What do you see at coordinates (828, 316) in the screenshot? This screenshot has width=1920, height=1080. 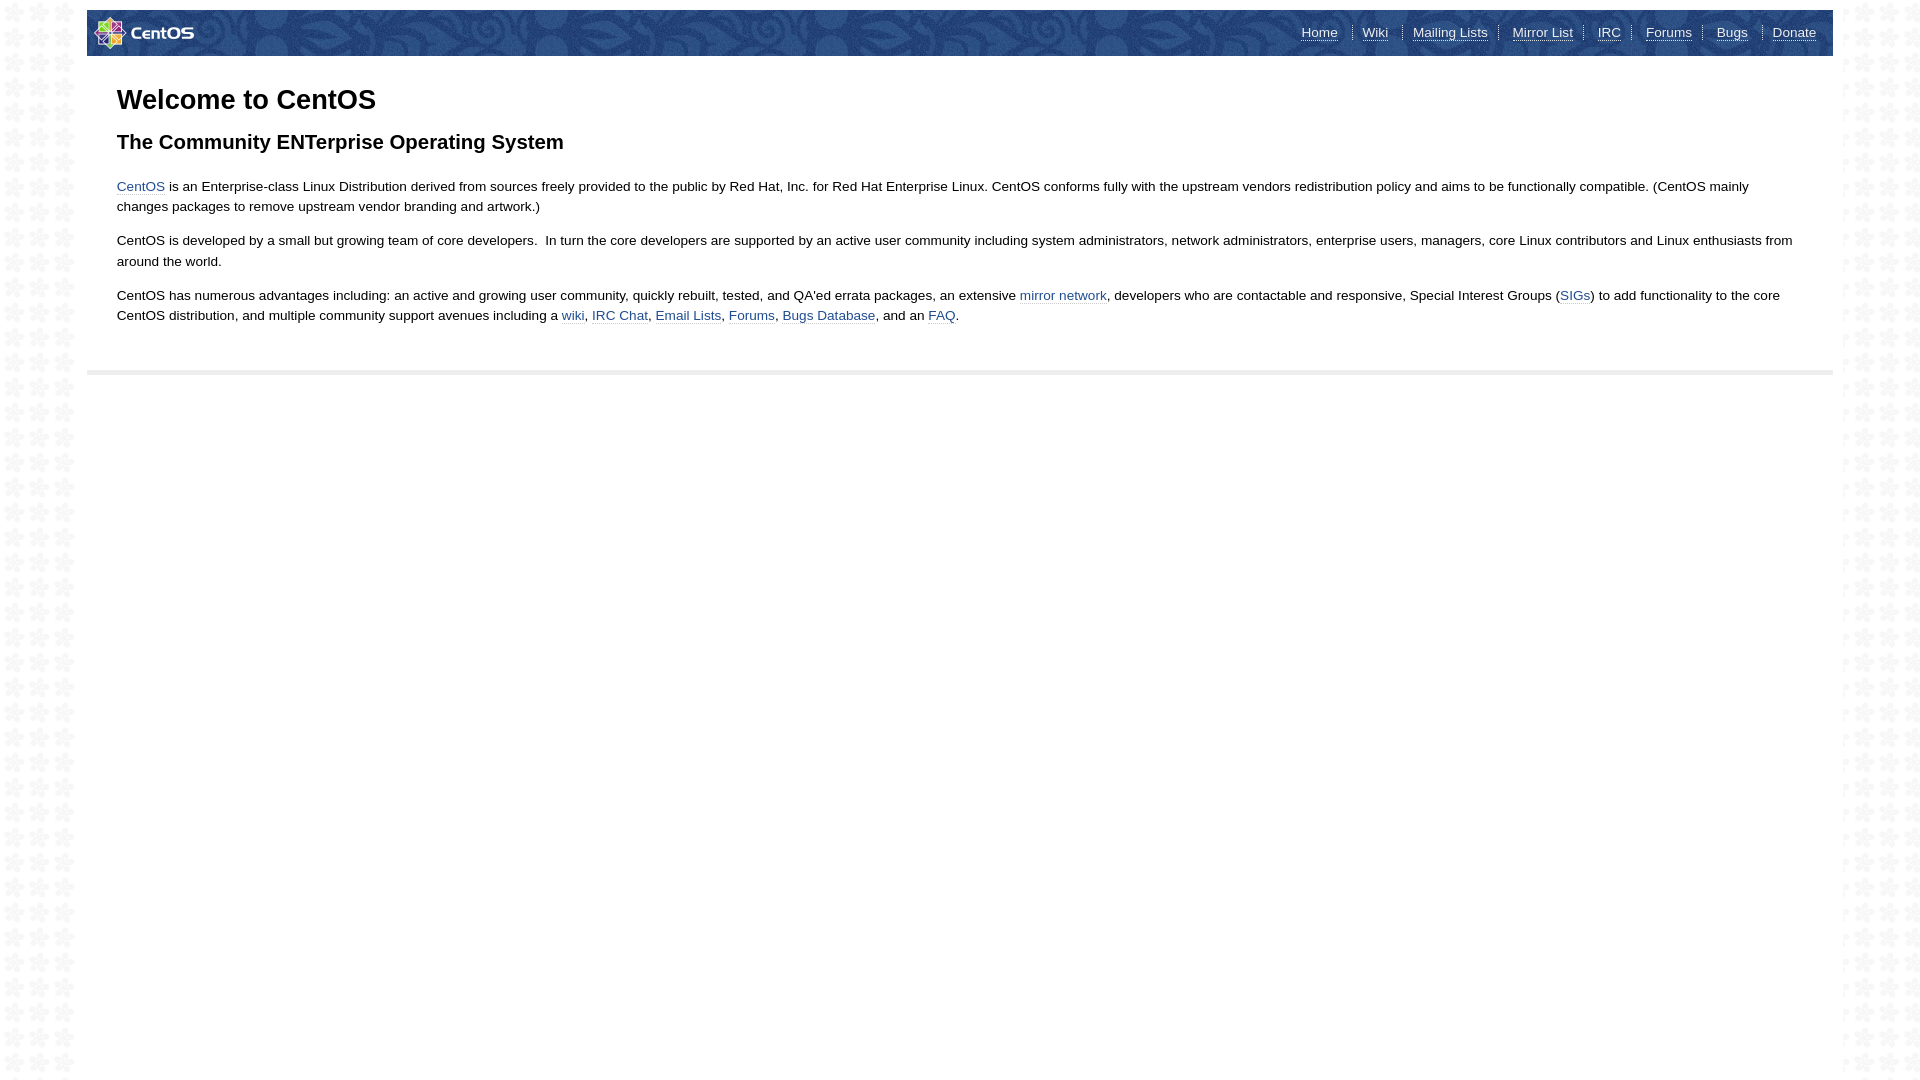 I see `Bugs Database` at bounding box center [828, 316].